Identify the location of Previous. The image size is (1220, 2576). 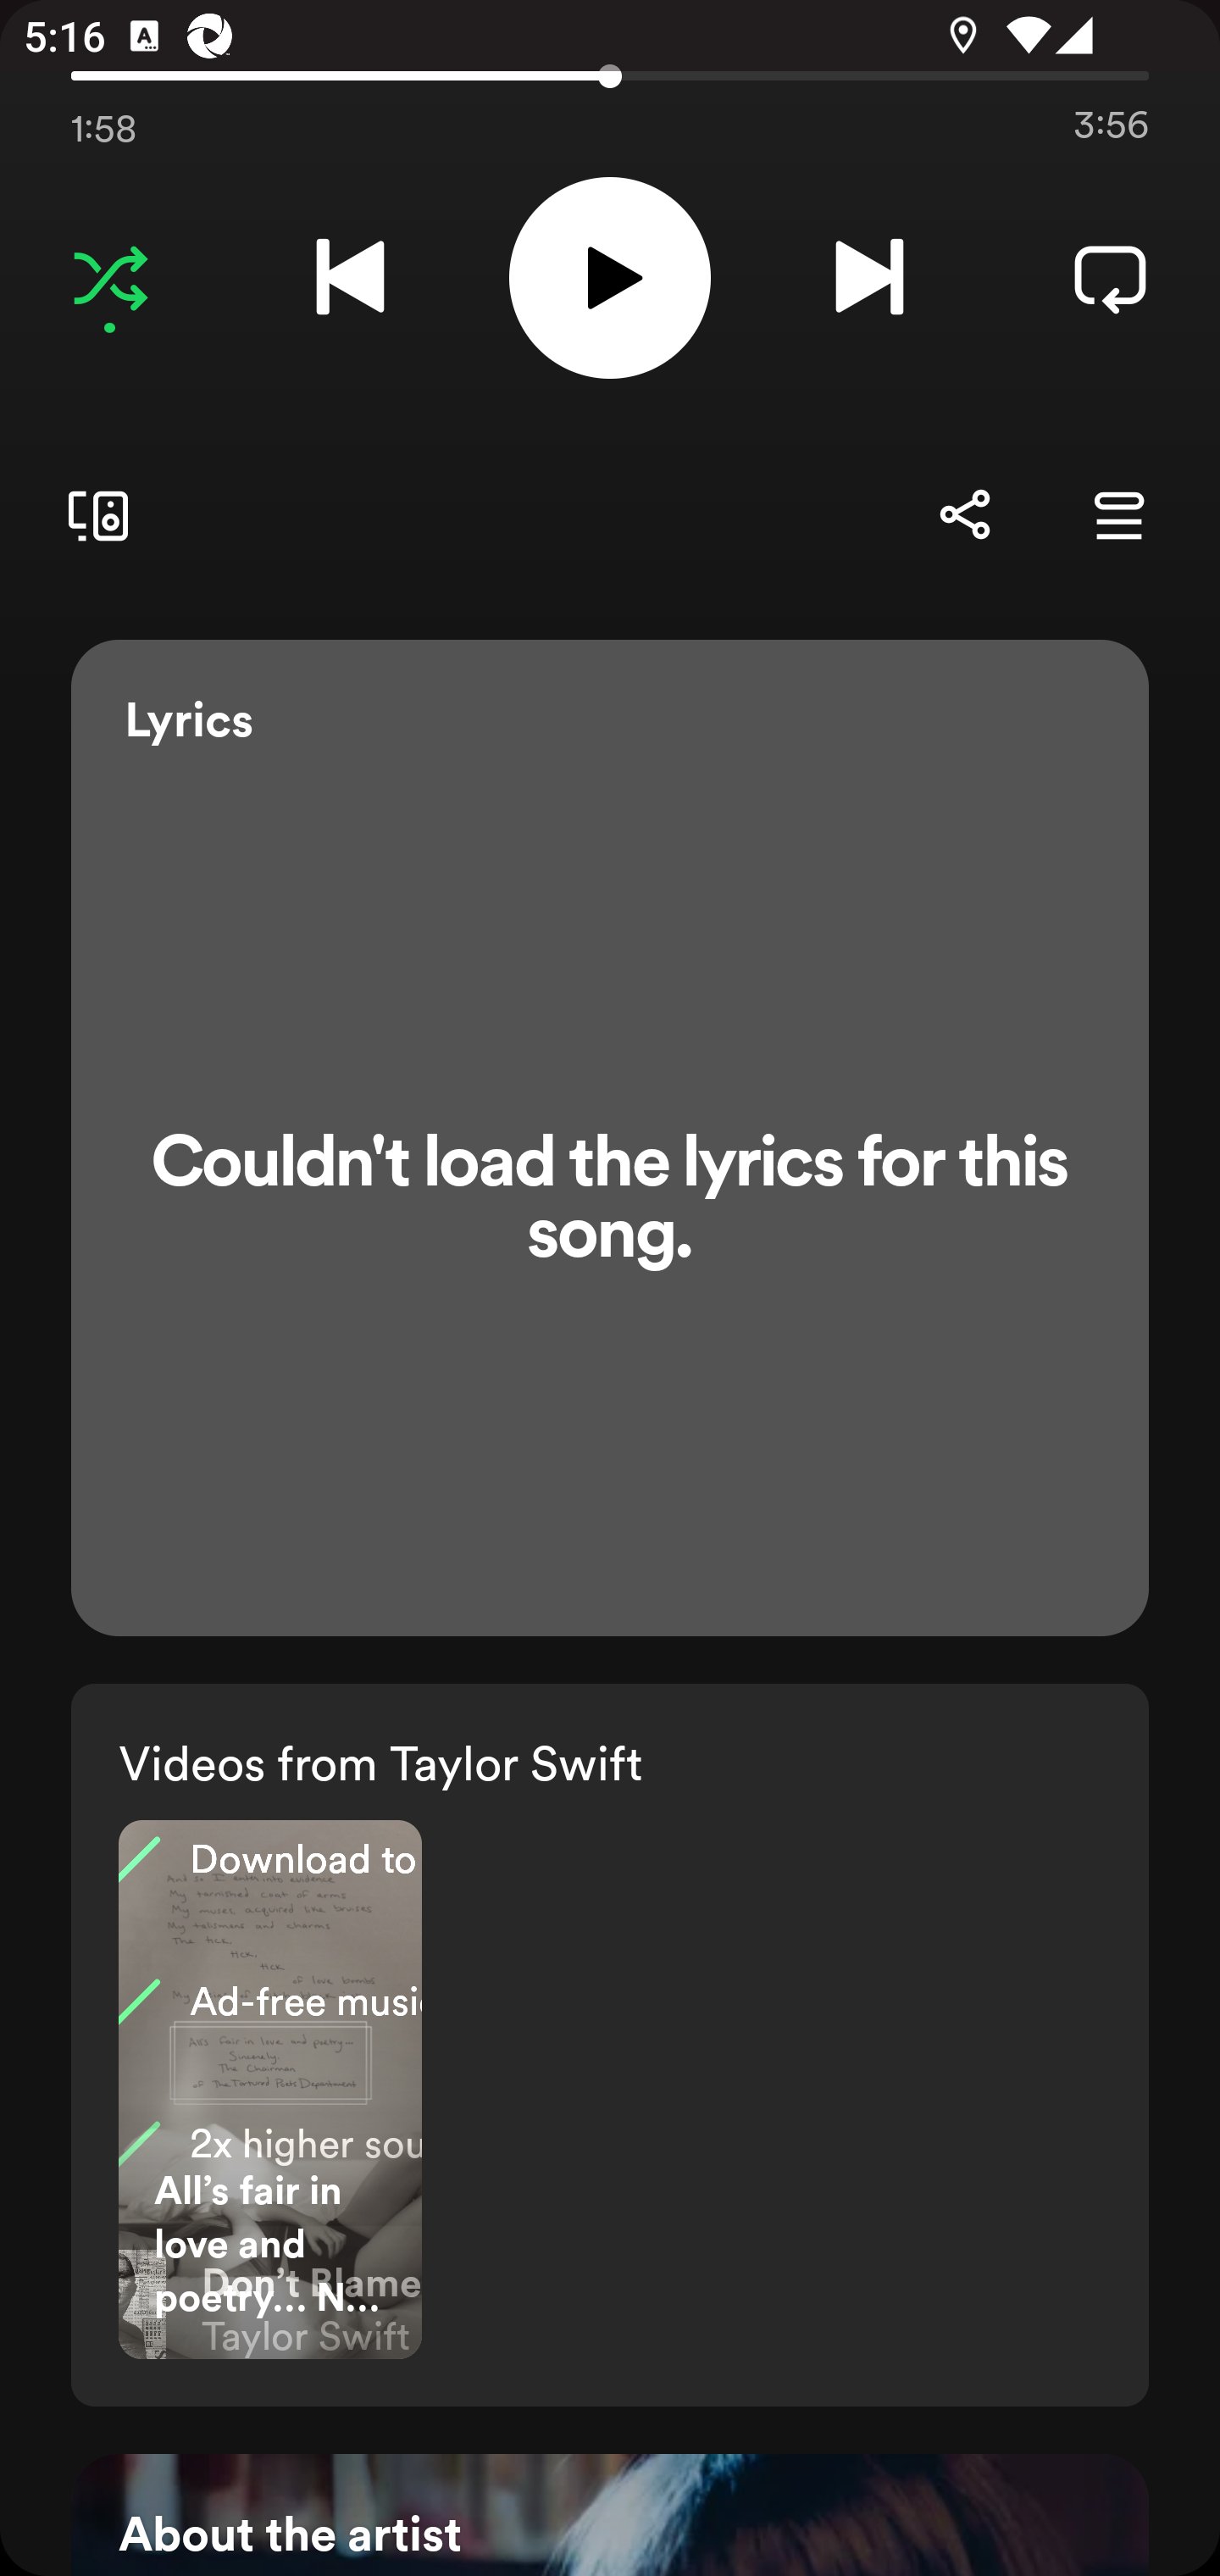
(350, 278).